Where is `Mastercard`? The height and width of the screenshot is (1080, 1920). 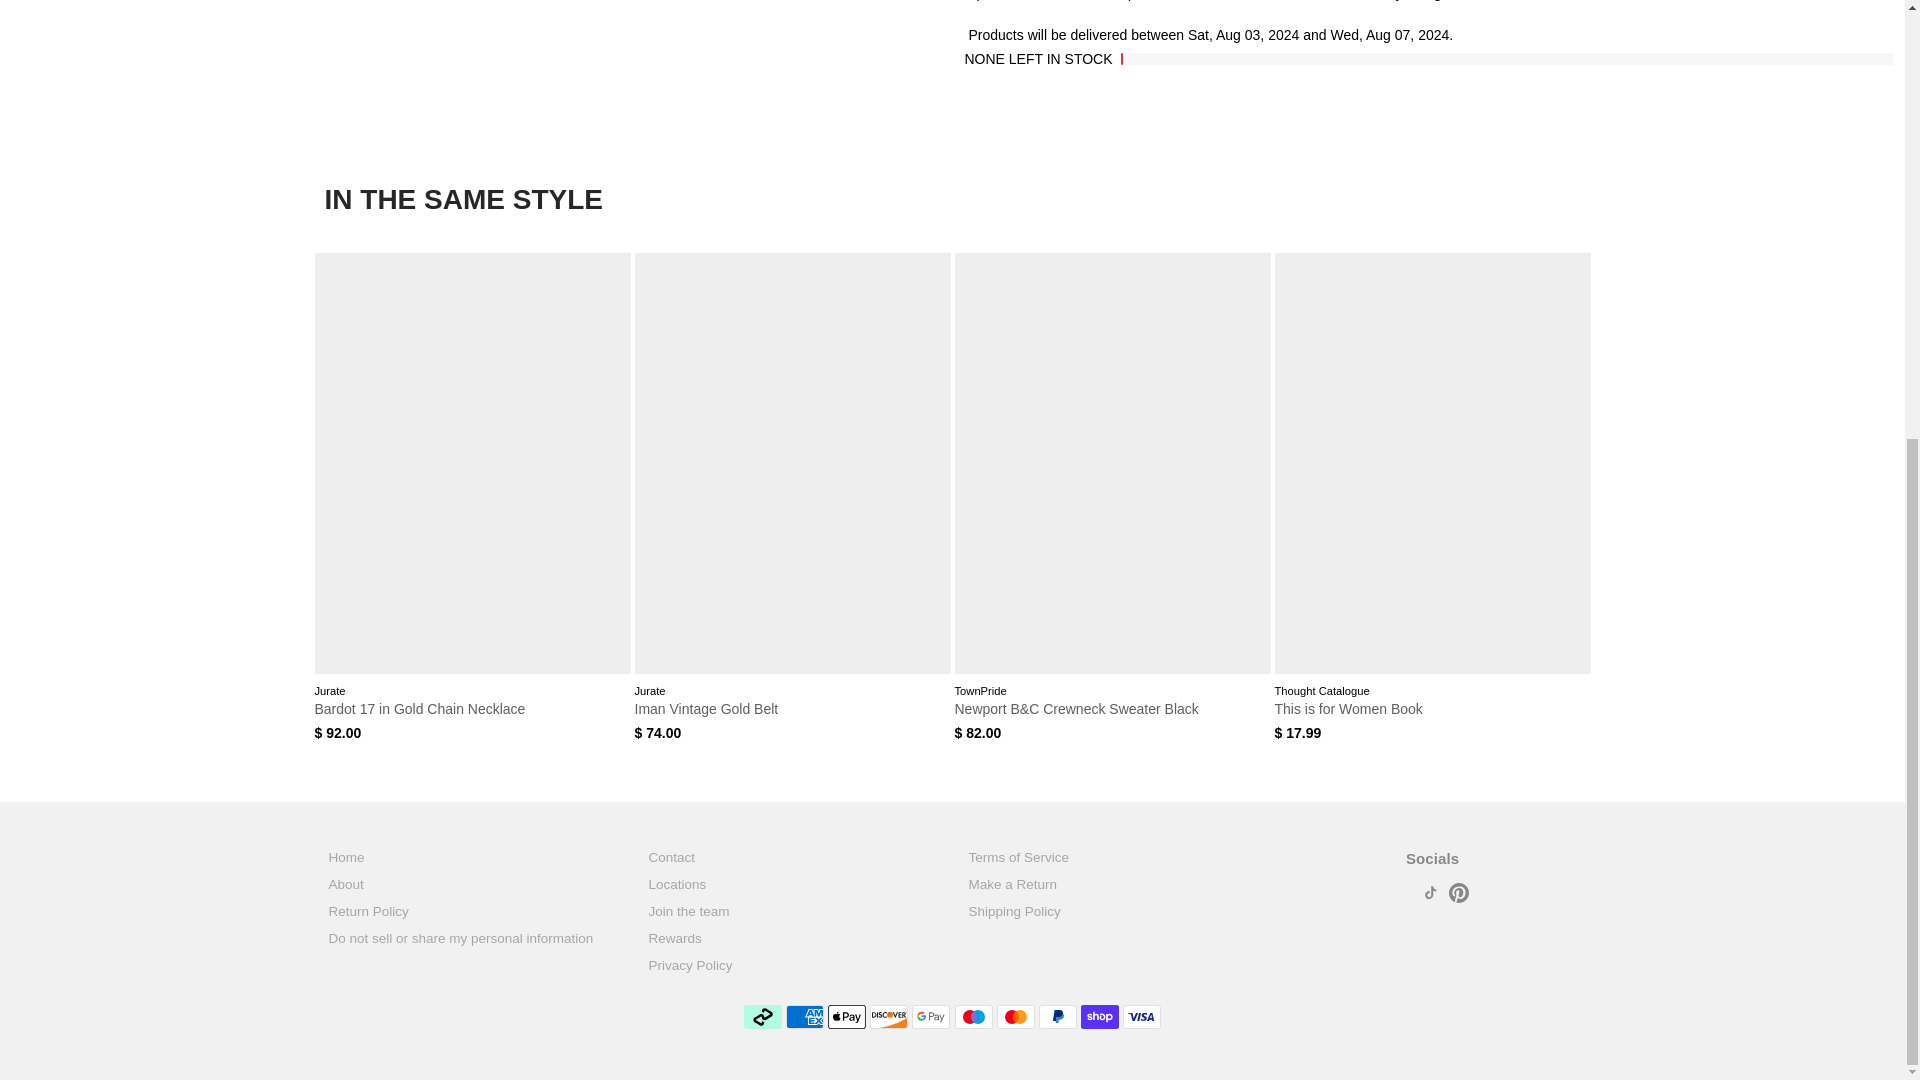
Mastercard is located at coordinates (1015, 1017).